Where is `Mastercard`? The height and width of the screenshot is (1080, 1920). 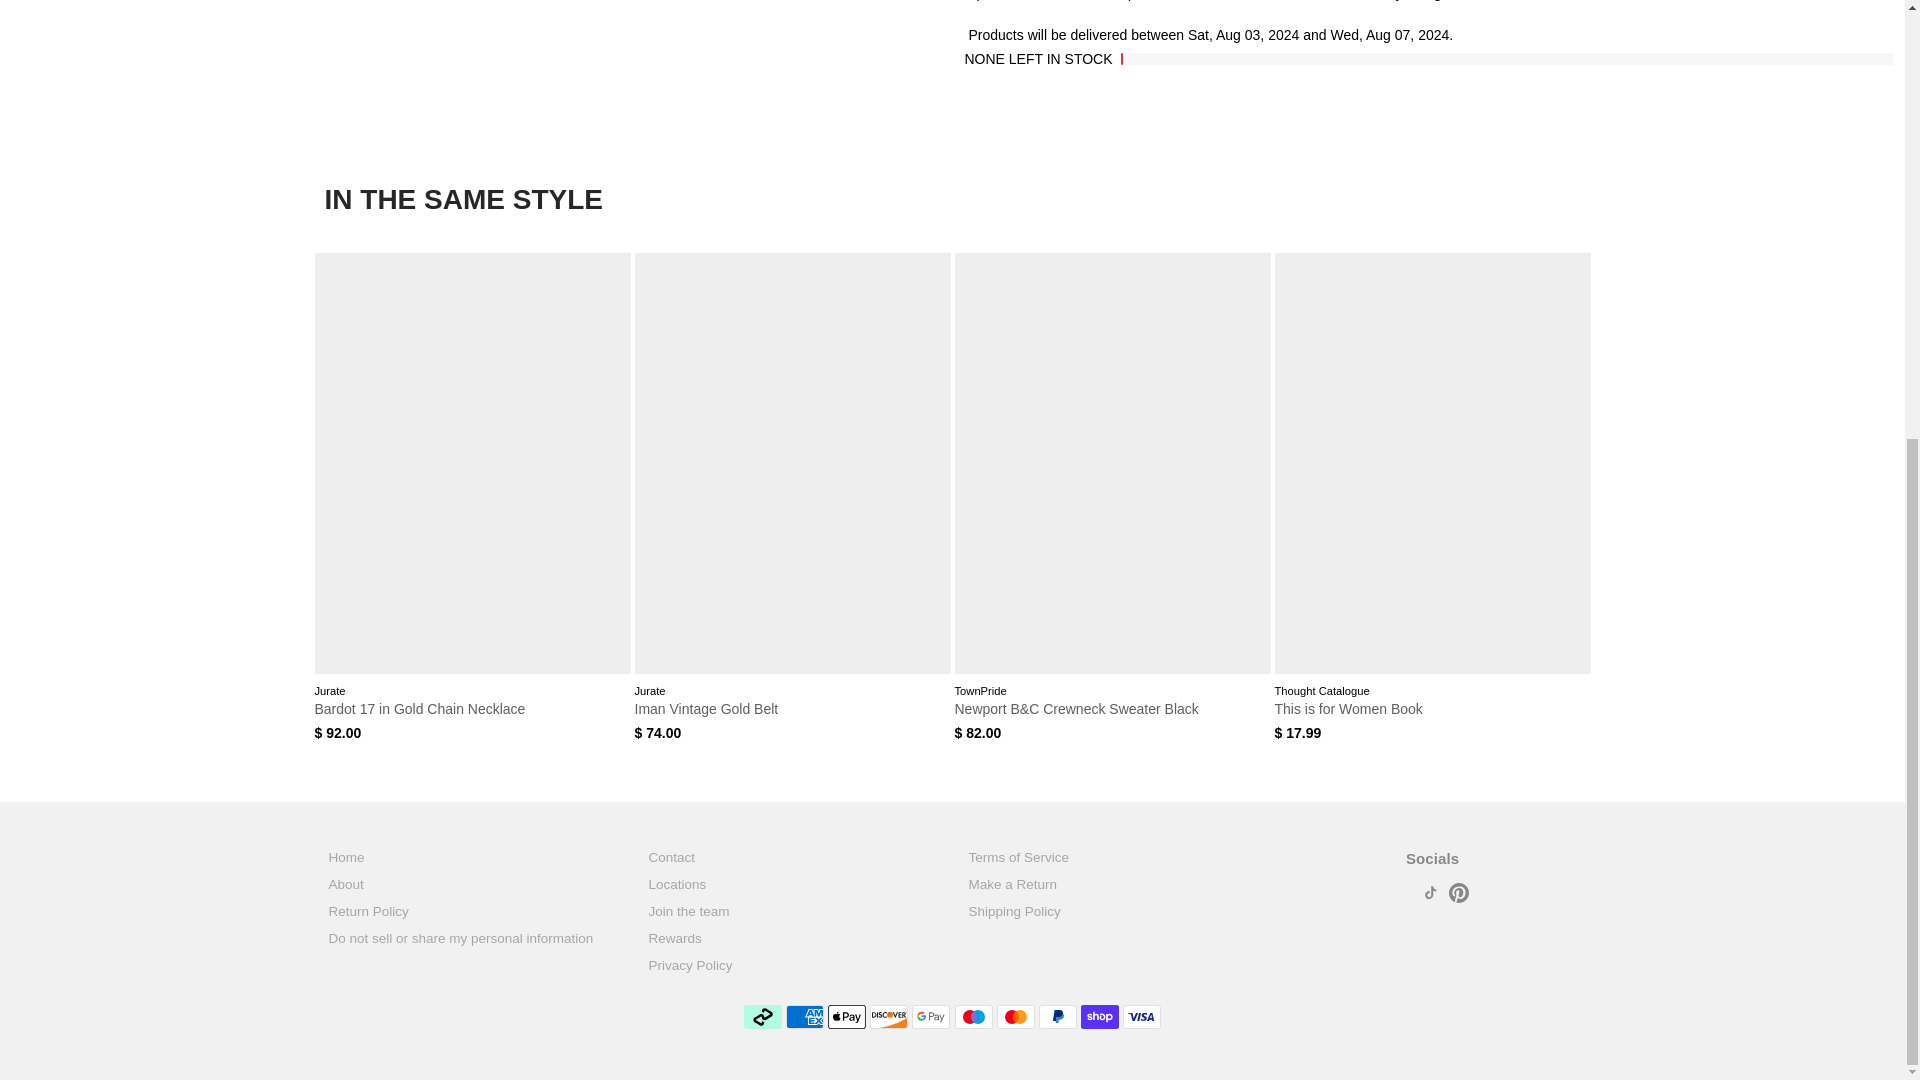
Mastercard is located at coordinates (1015, 1017).